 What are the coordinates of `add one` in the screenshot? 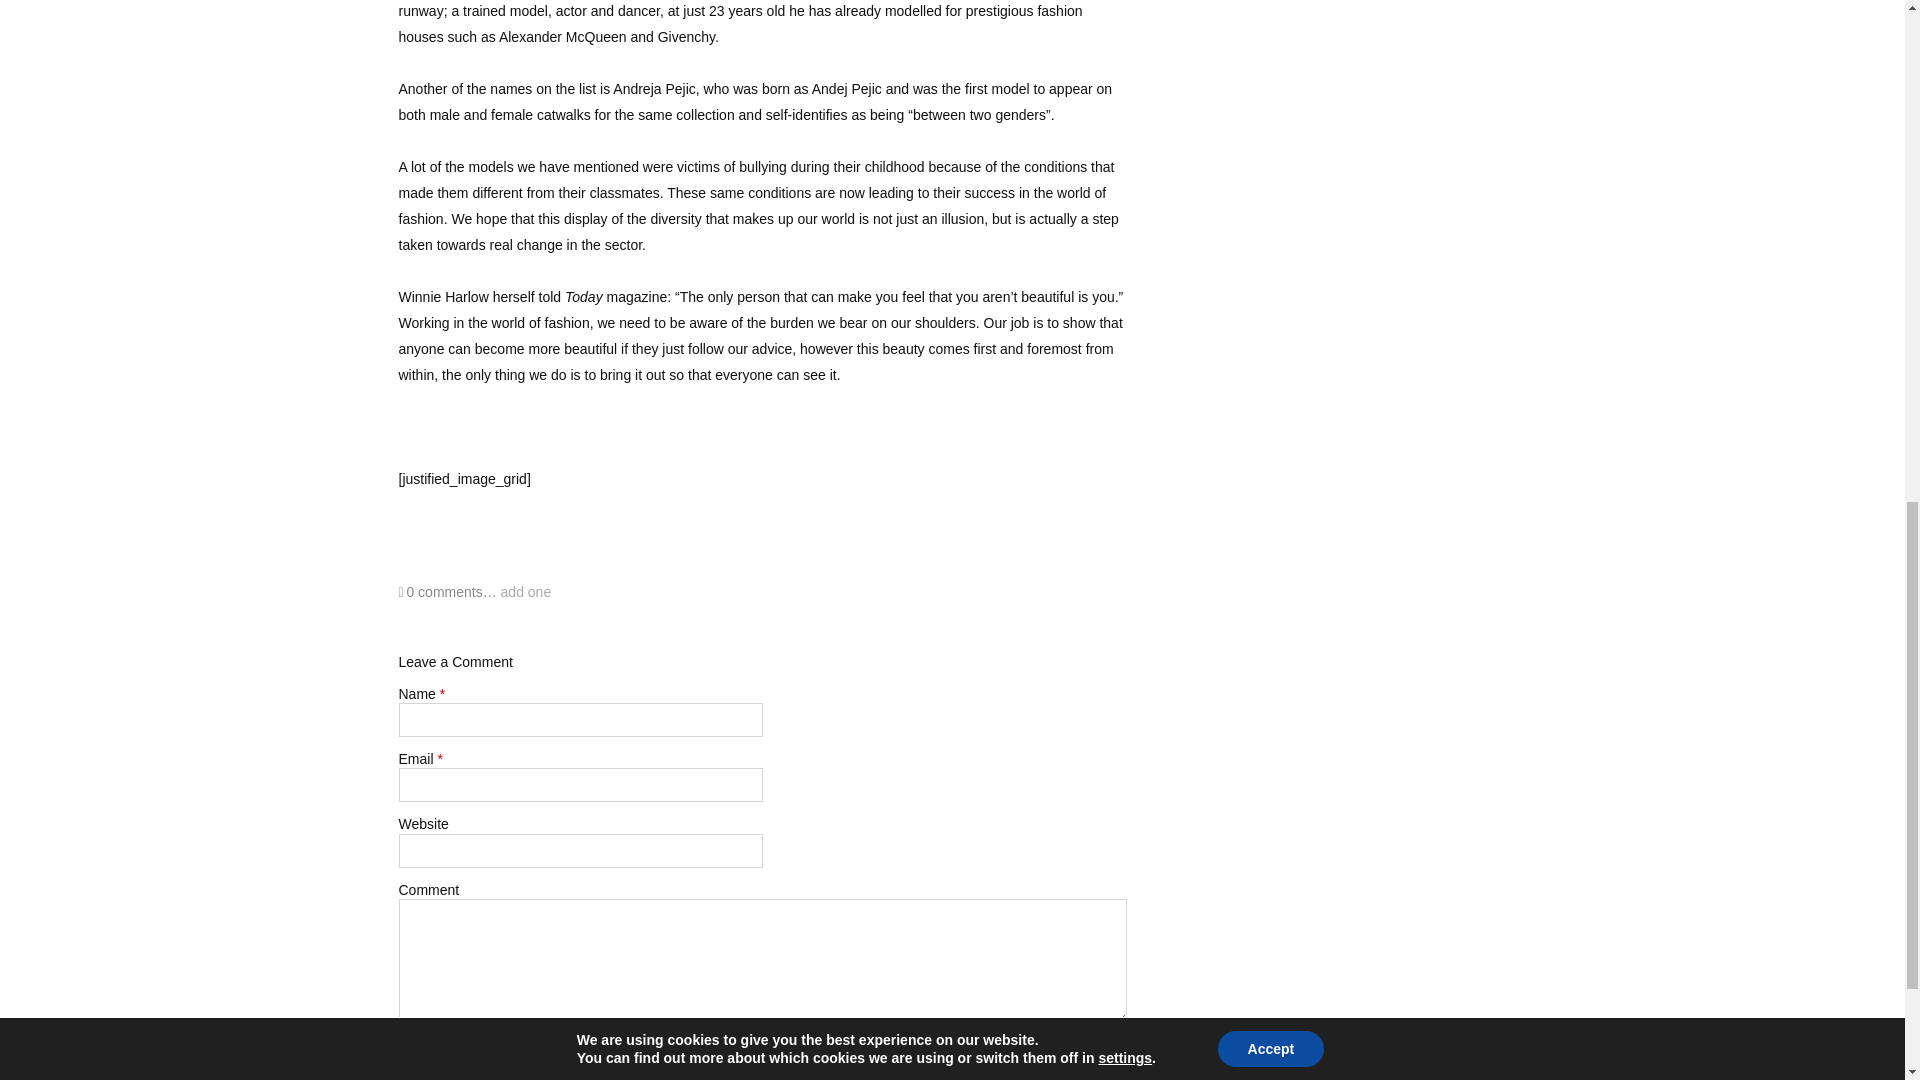 It's located at (526, 592).